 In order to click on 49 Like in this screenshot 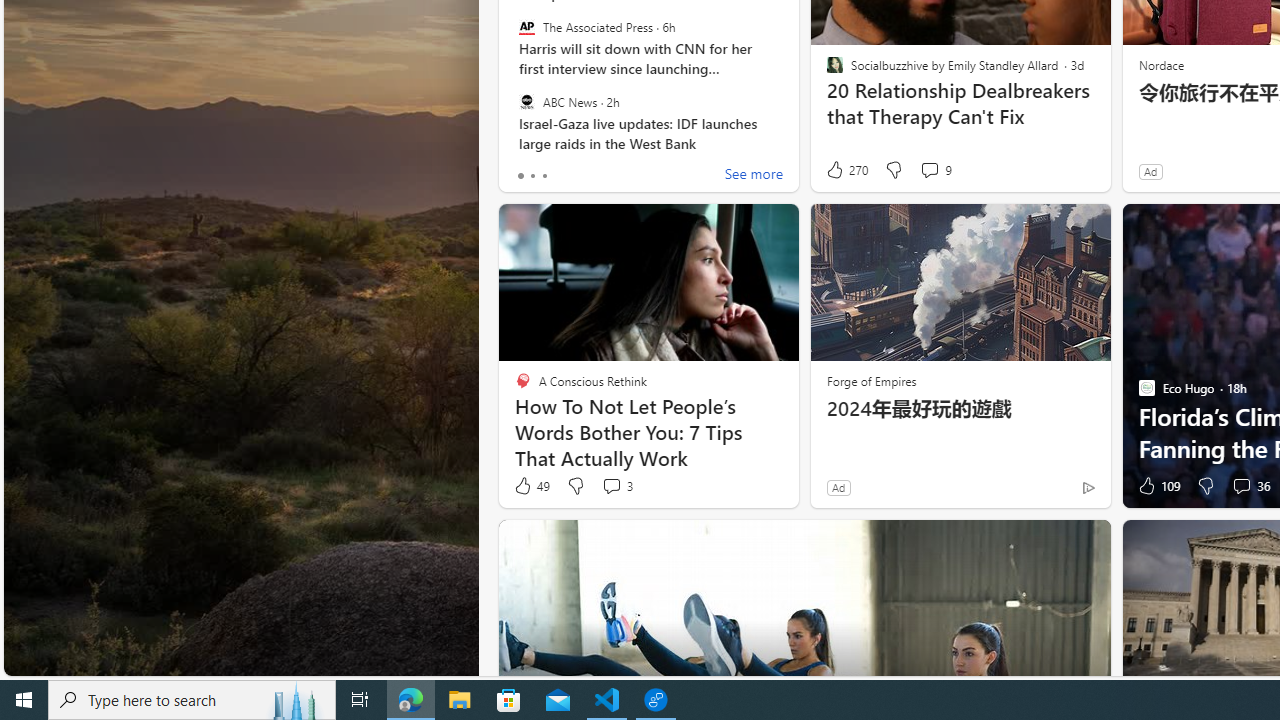, I will do `click(531, 486)`.